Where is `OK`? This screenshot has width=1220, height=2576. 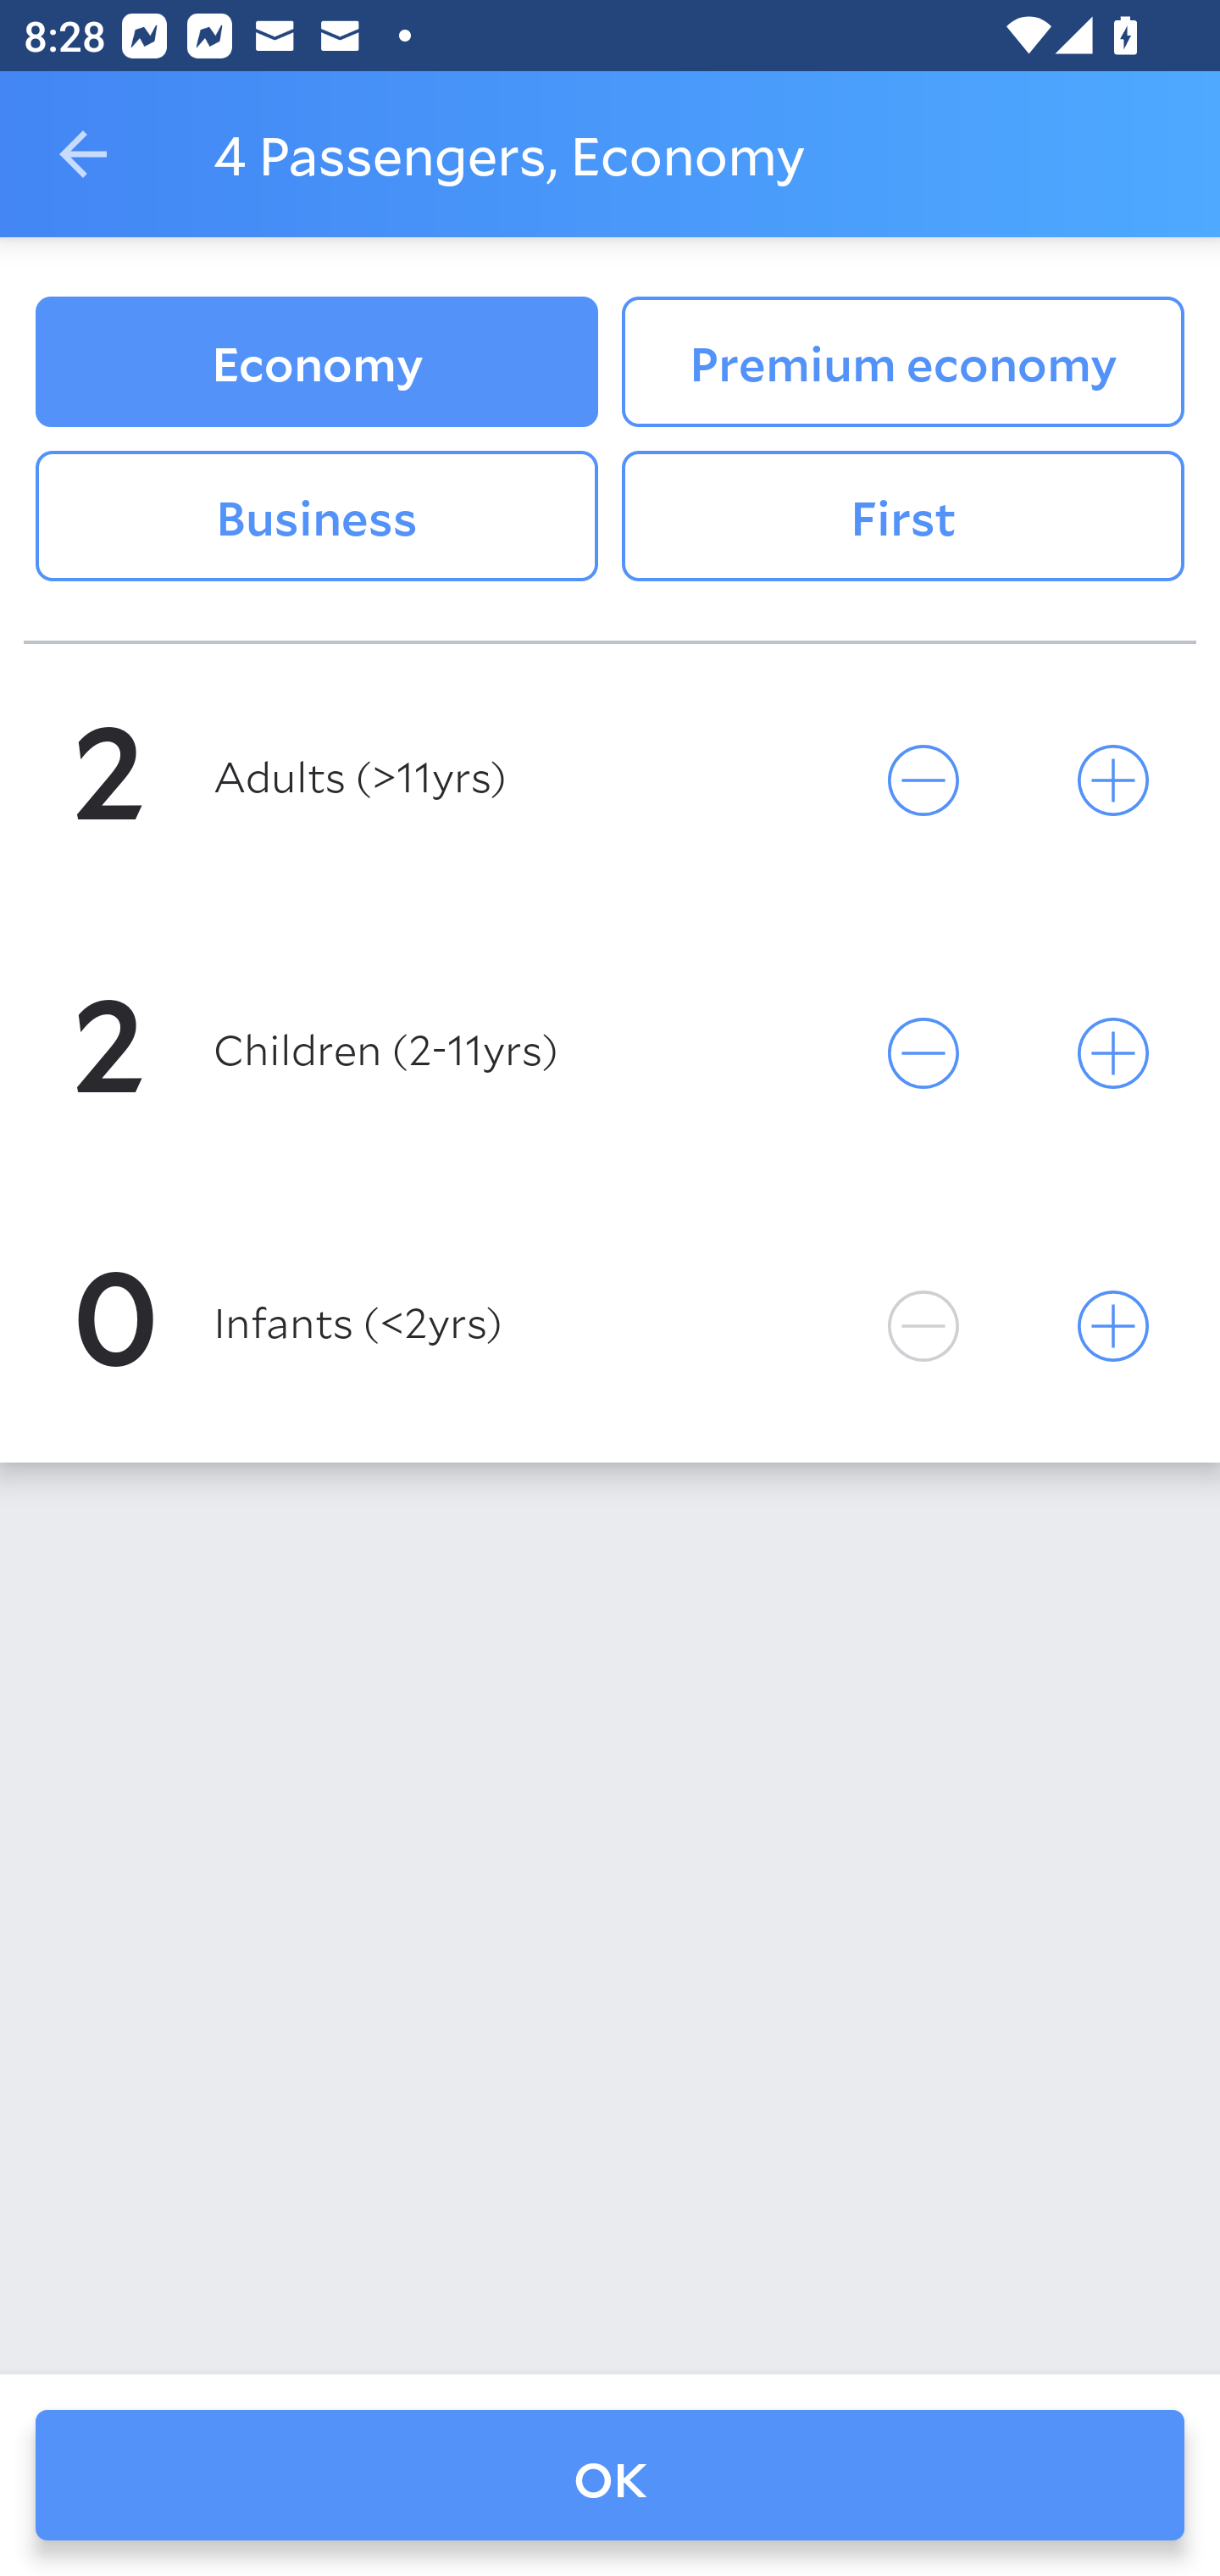 OK is located at coordinates (610, 2475).